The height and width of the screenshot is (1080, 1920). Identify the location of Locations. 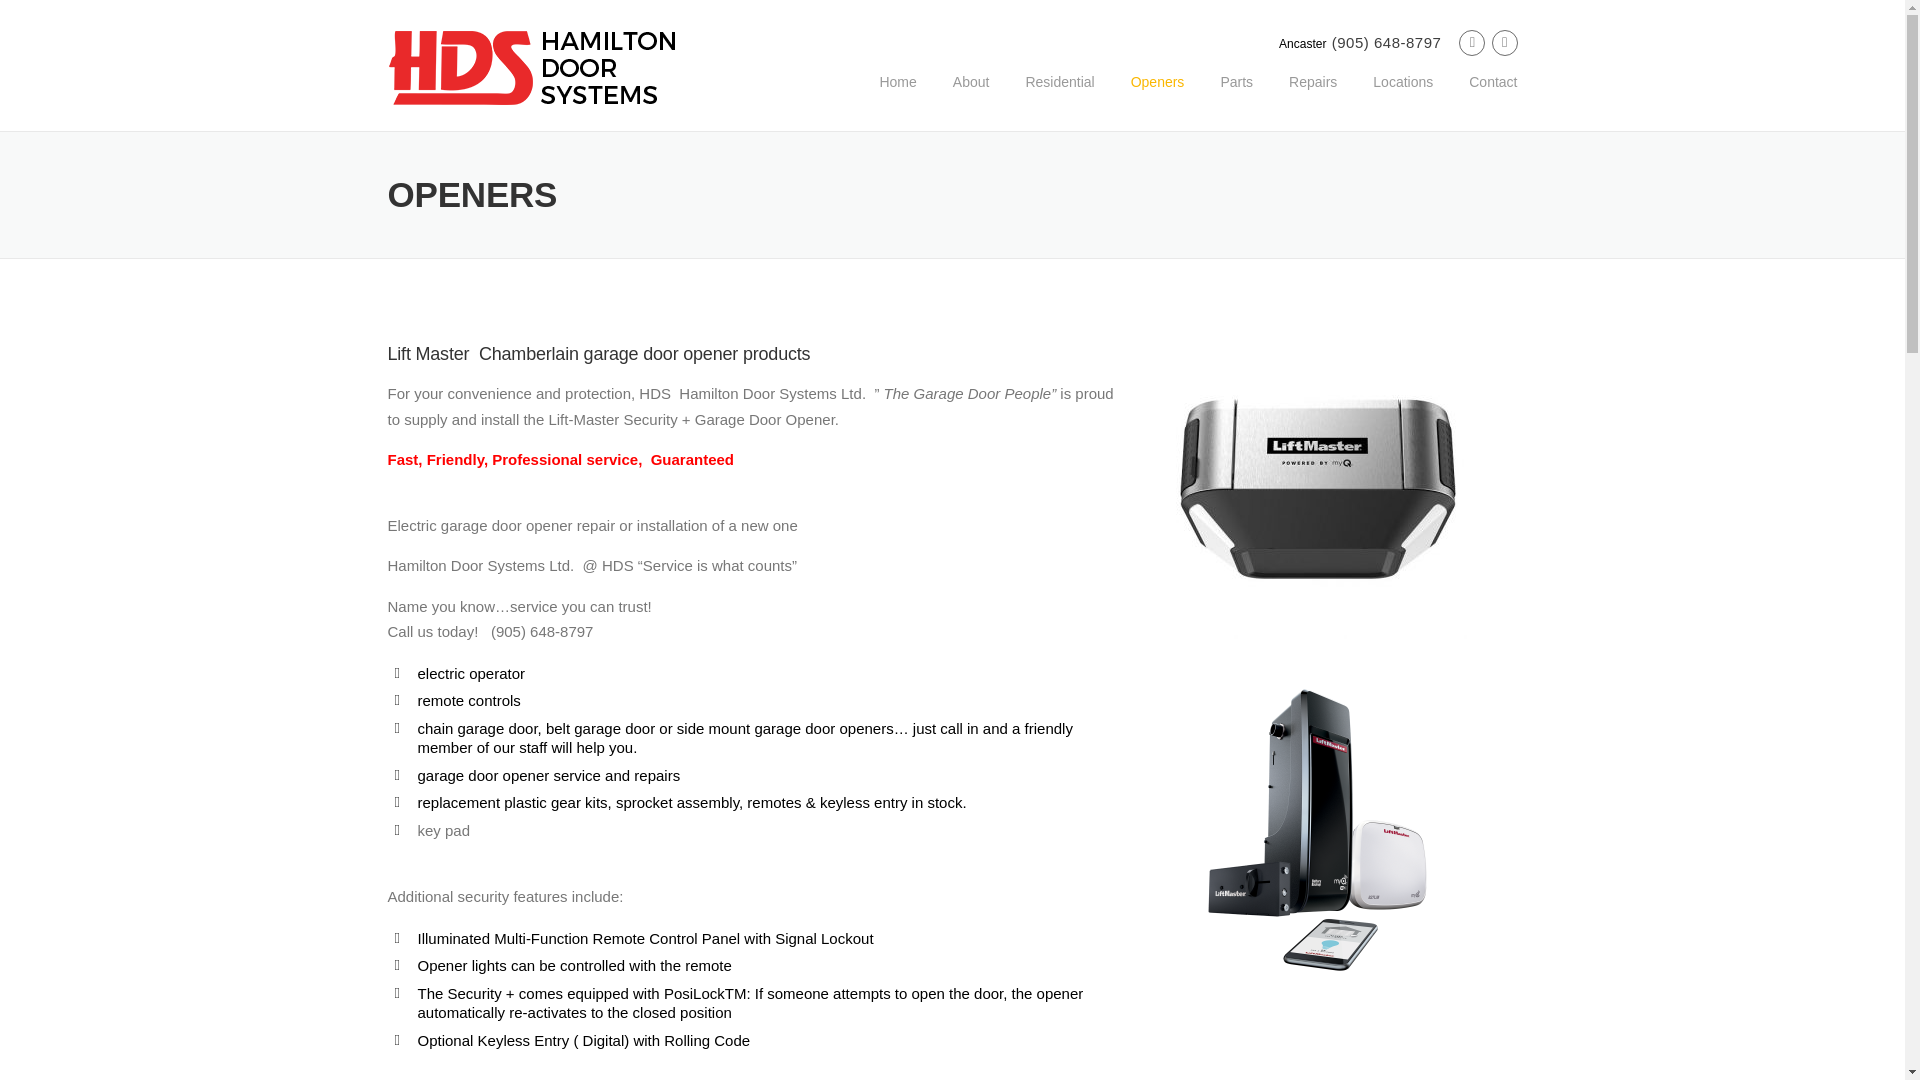
(1403, 98).